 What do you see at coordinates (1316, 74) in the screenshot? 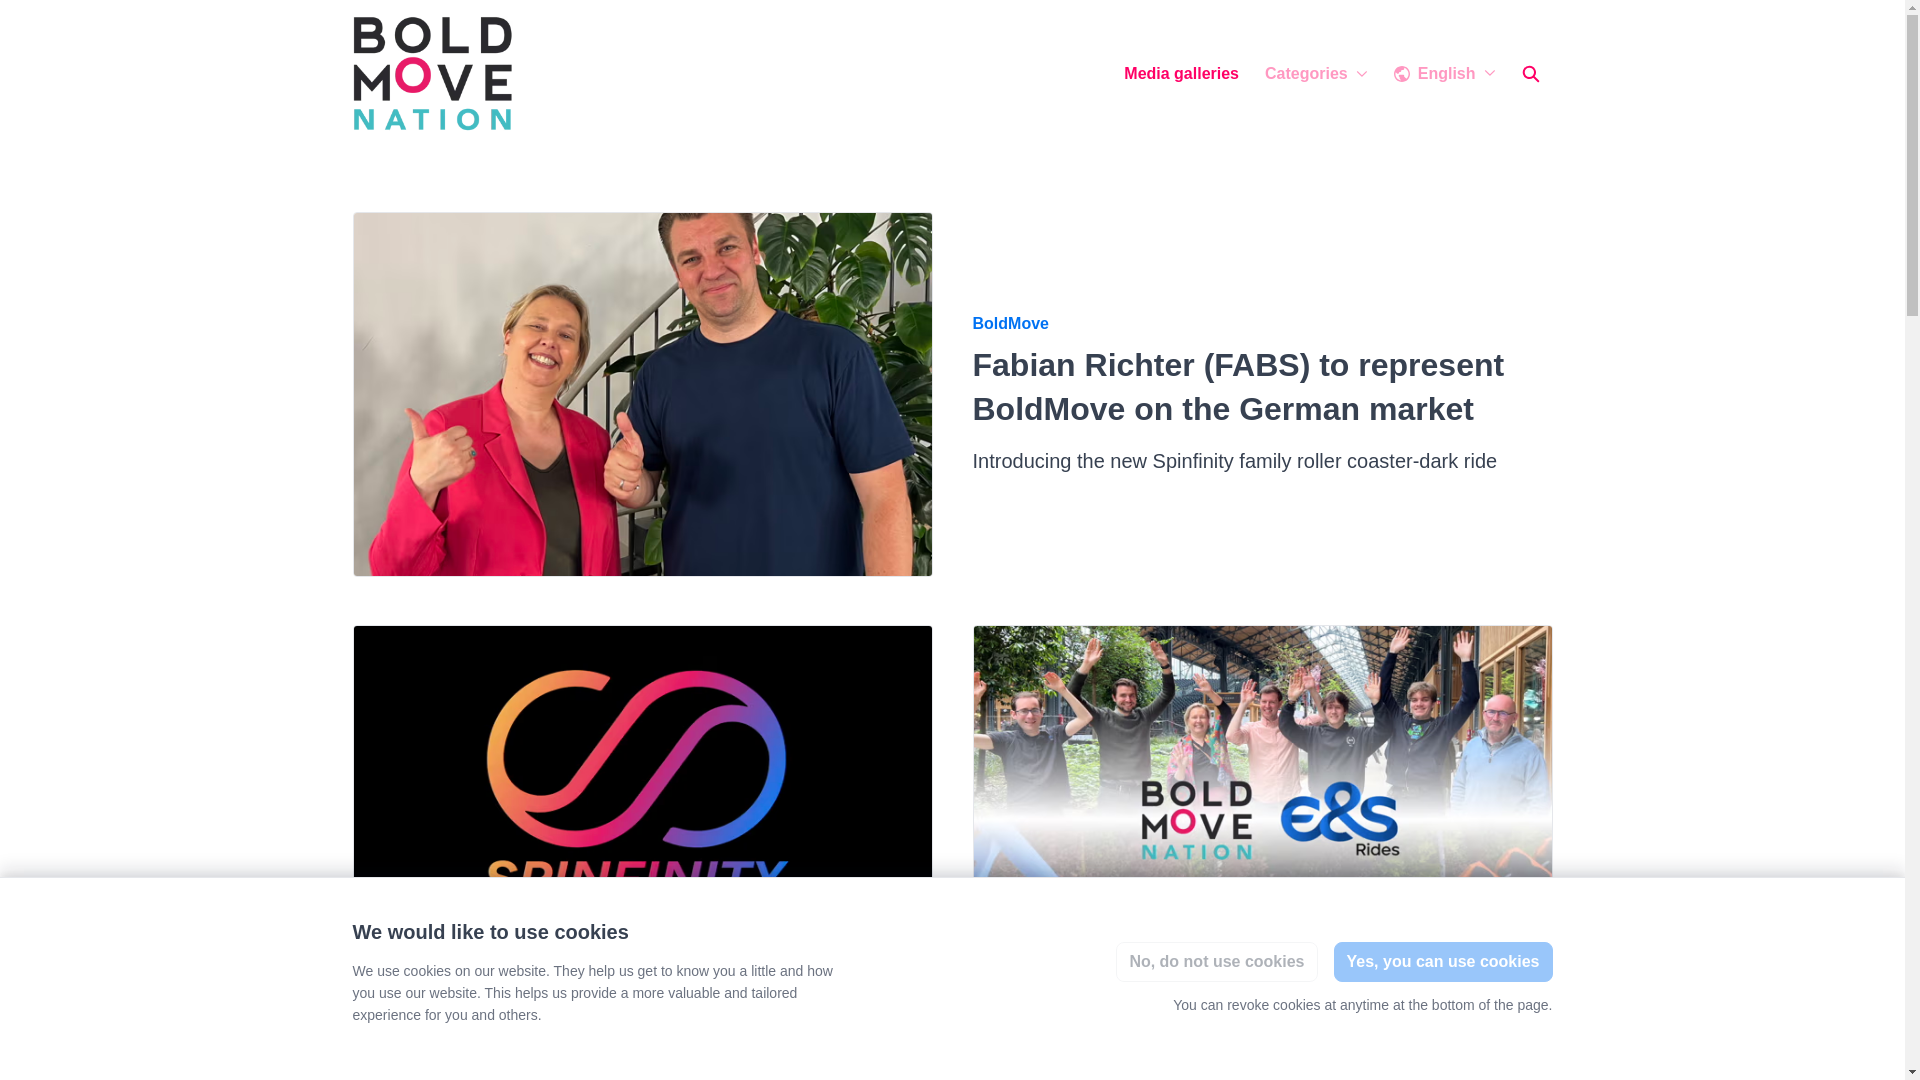
I see `Categories` at bounding box center [1316, 74].